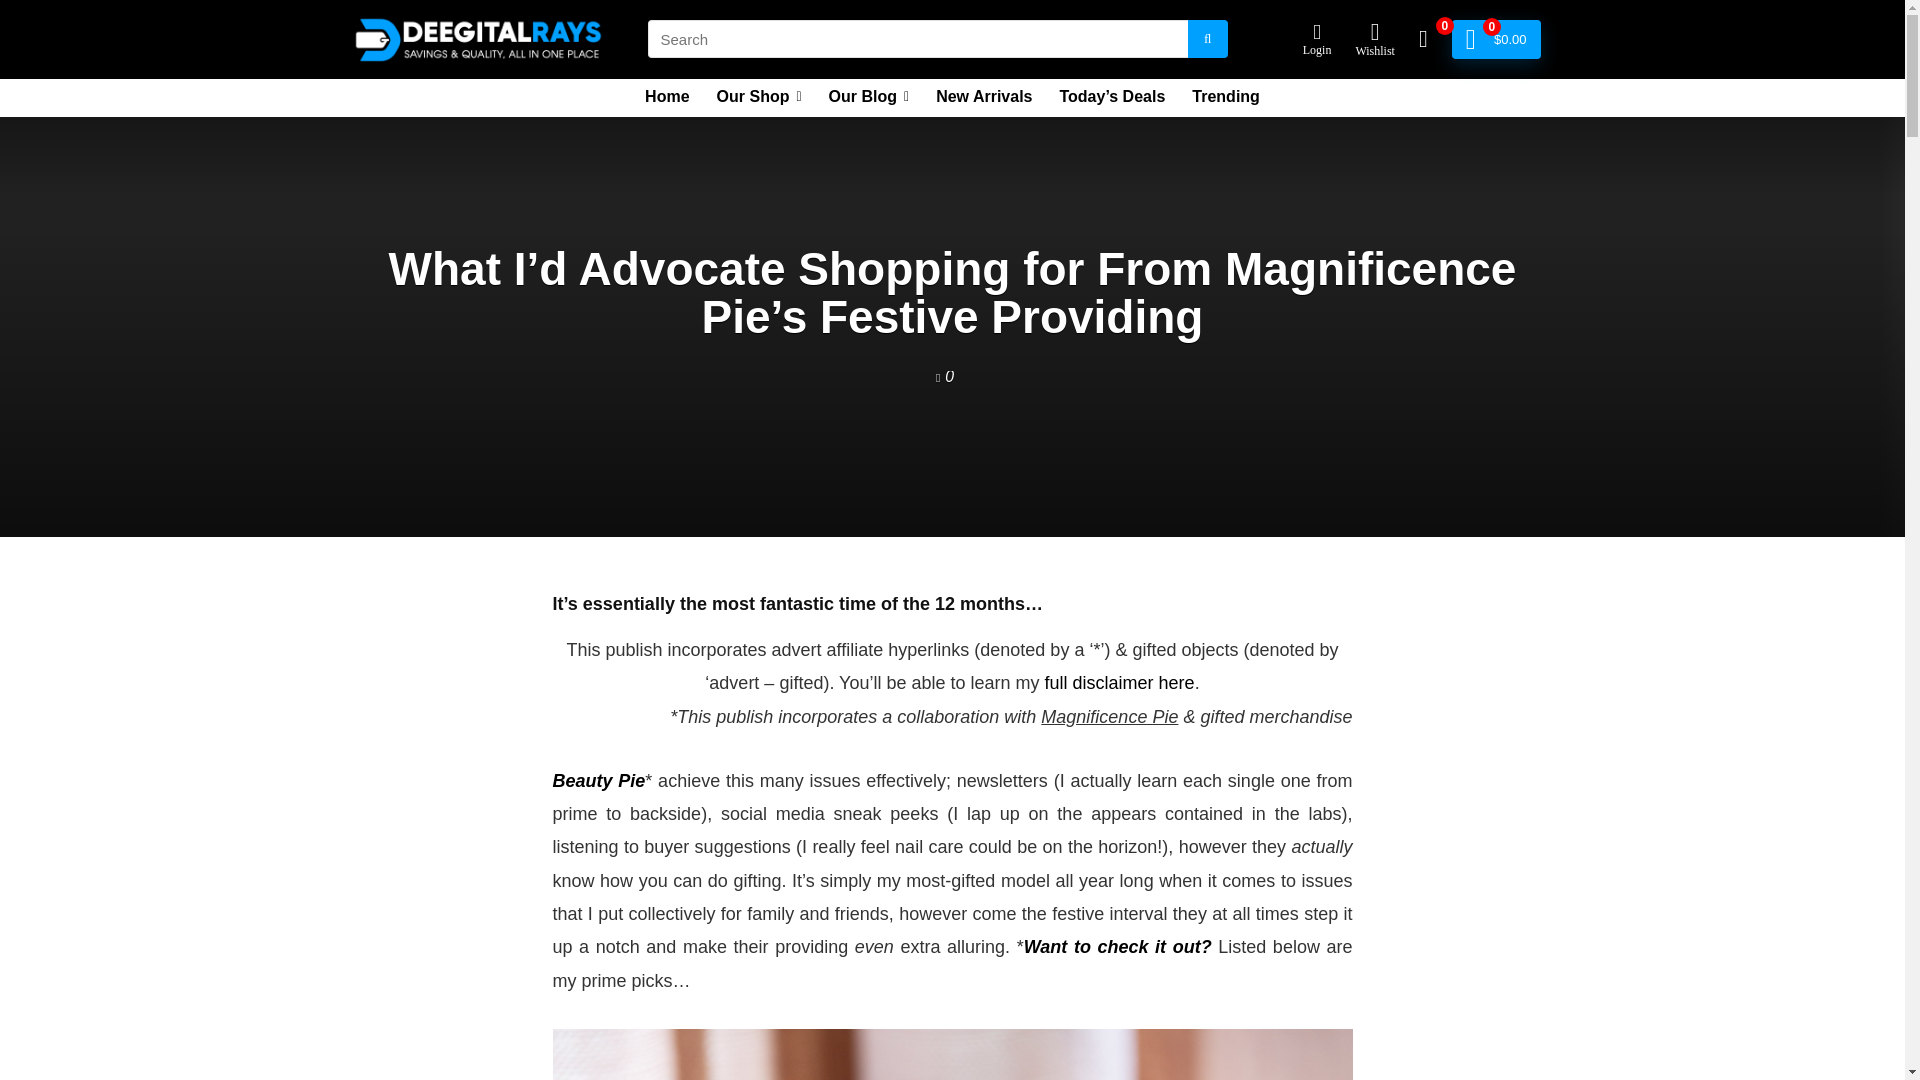 This screenshot has height=1080, width=1920. I want to click on Home, so click(666, 97).